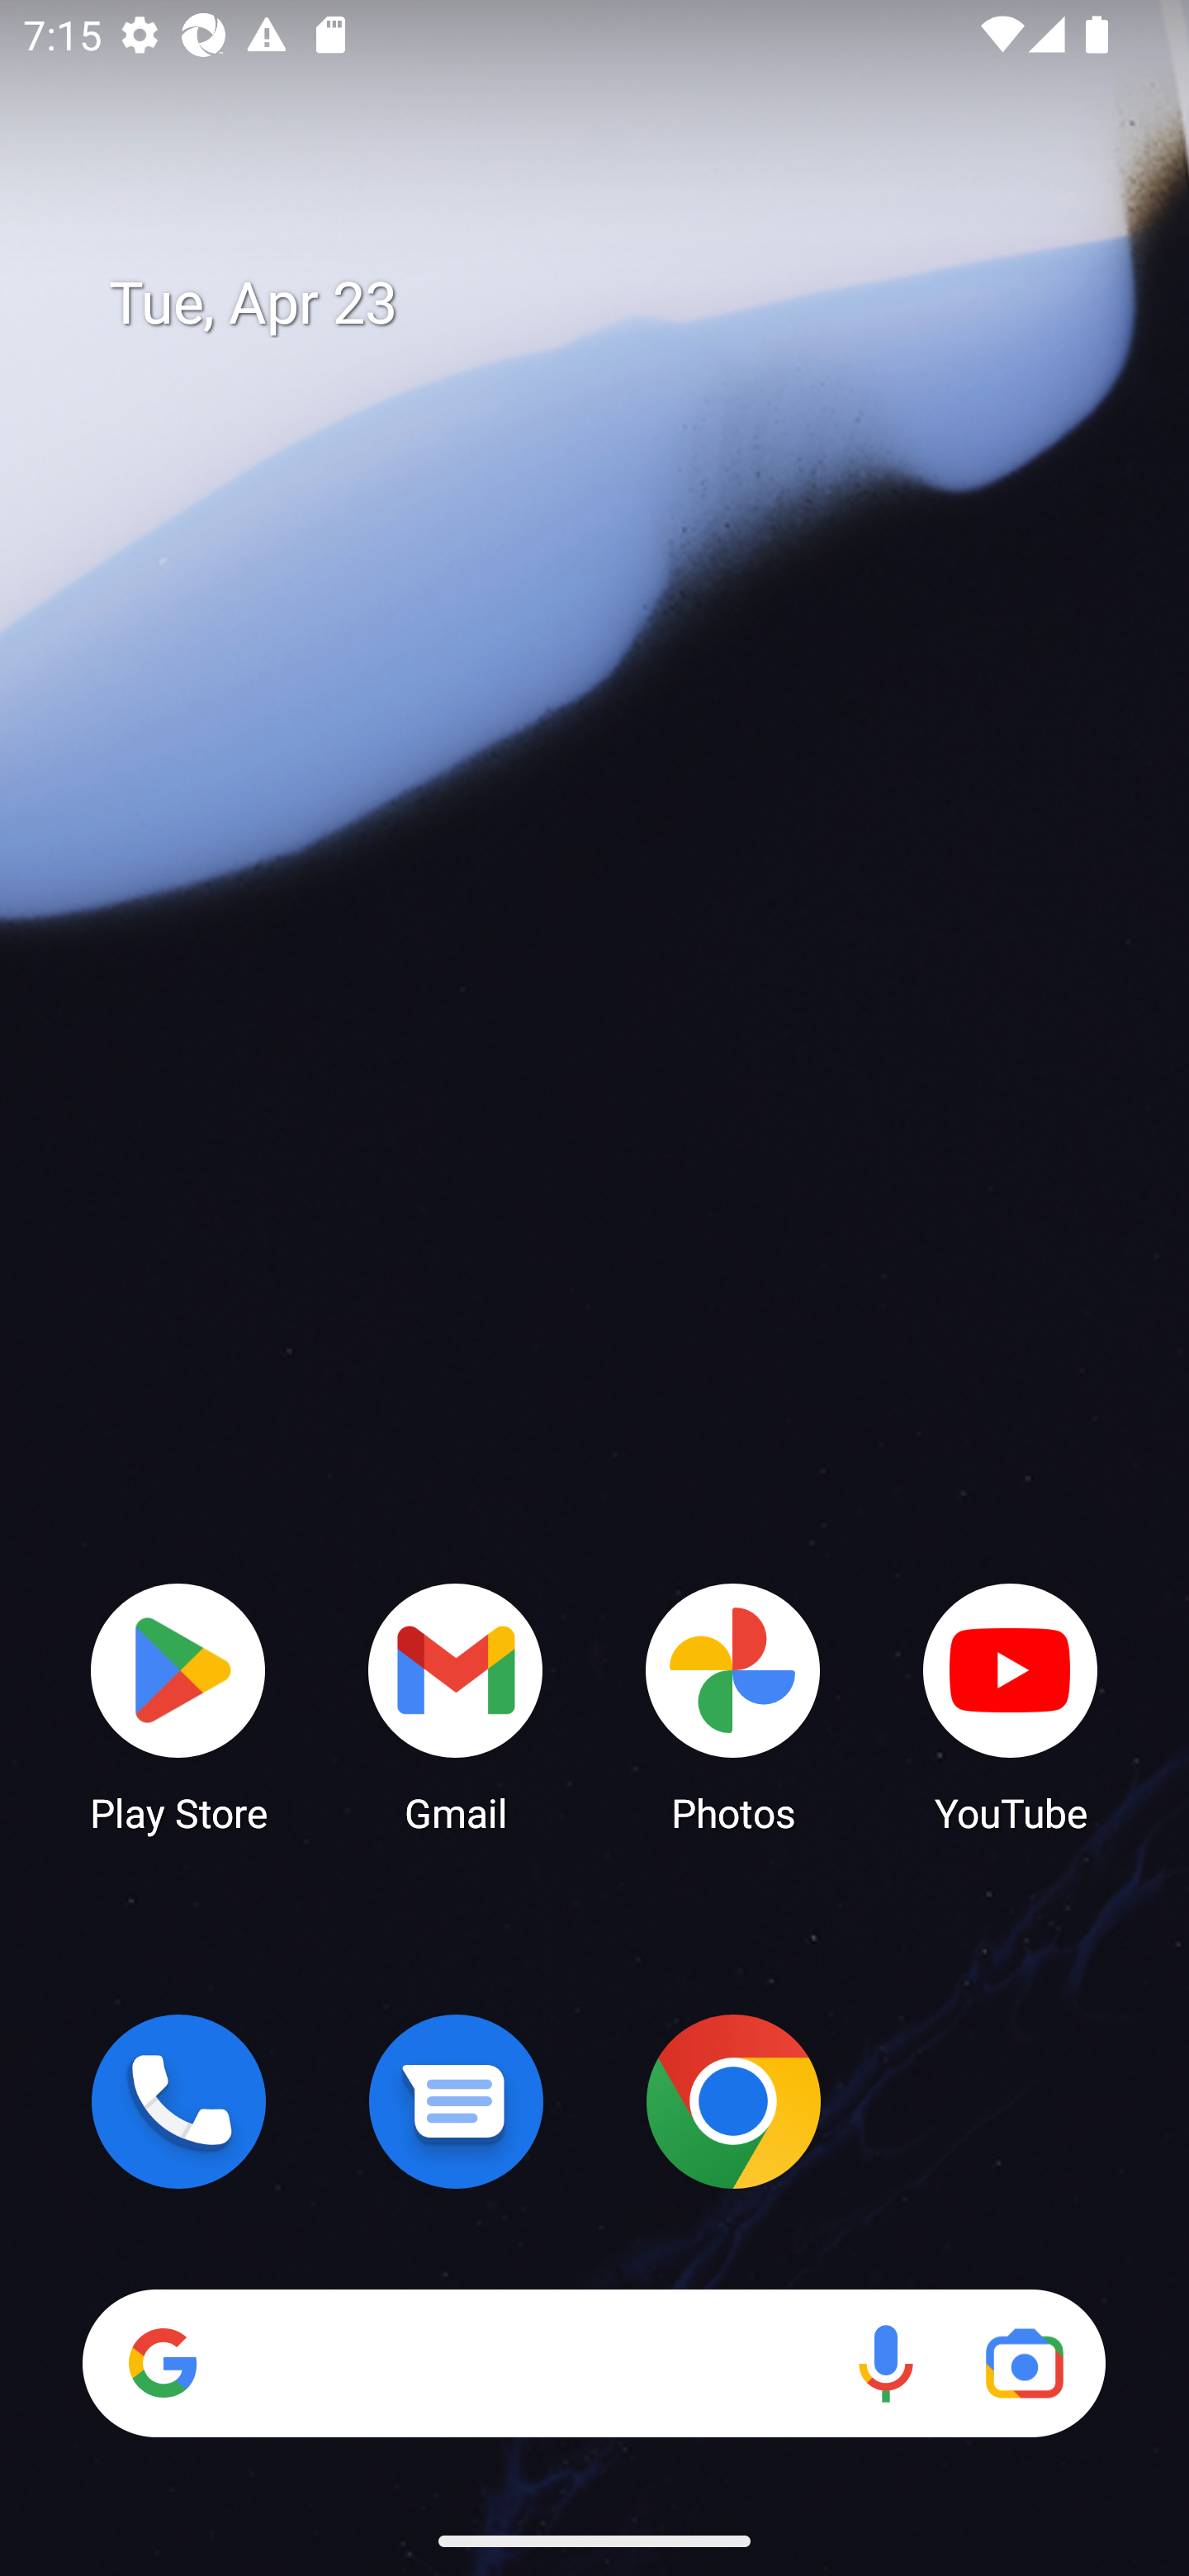 This screenshot has height=2576, width=1189. Describe the element at coordinates (594, 2363) in the screenshot. I see `Search Voice search Google Lens` at that location.